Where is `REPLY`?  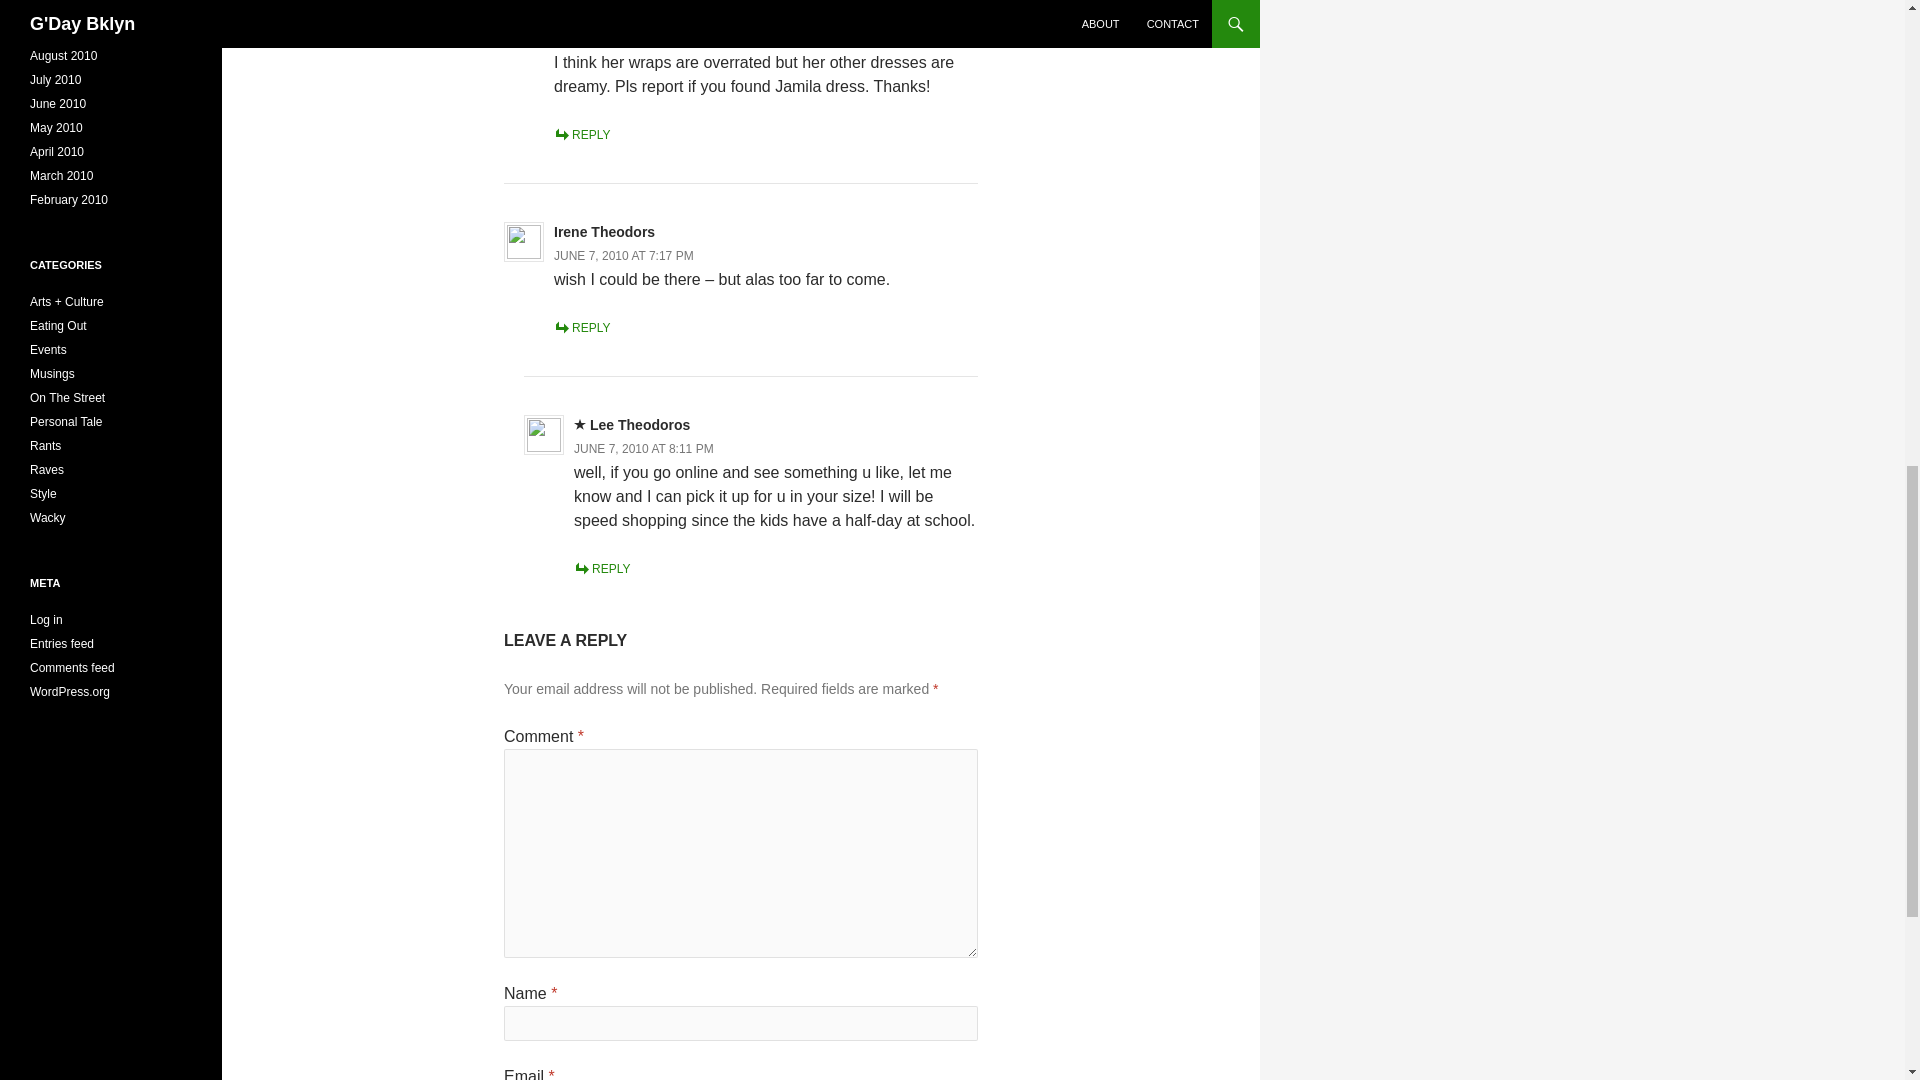
REPLY is located at coordinates (582, 134).